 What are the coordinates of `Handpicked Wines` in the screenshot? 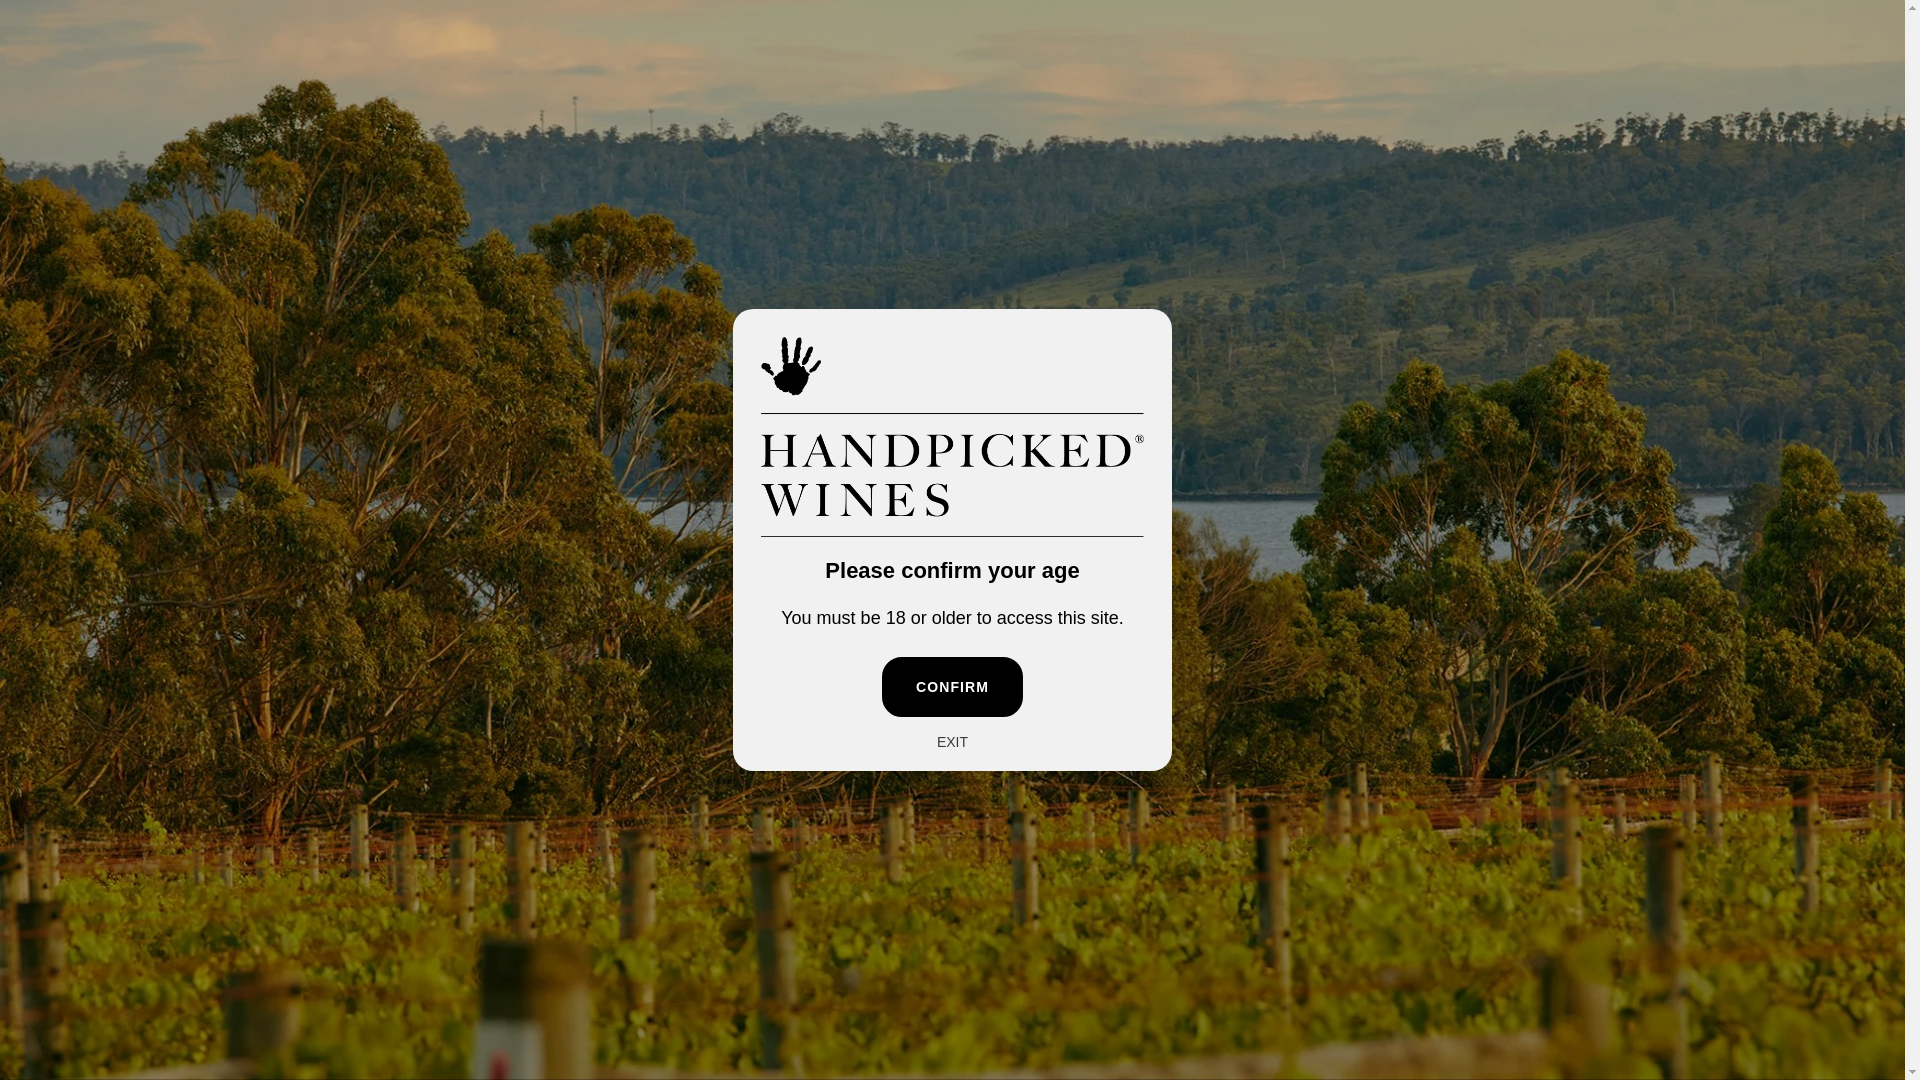 It's located at (137, 933).